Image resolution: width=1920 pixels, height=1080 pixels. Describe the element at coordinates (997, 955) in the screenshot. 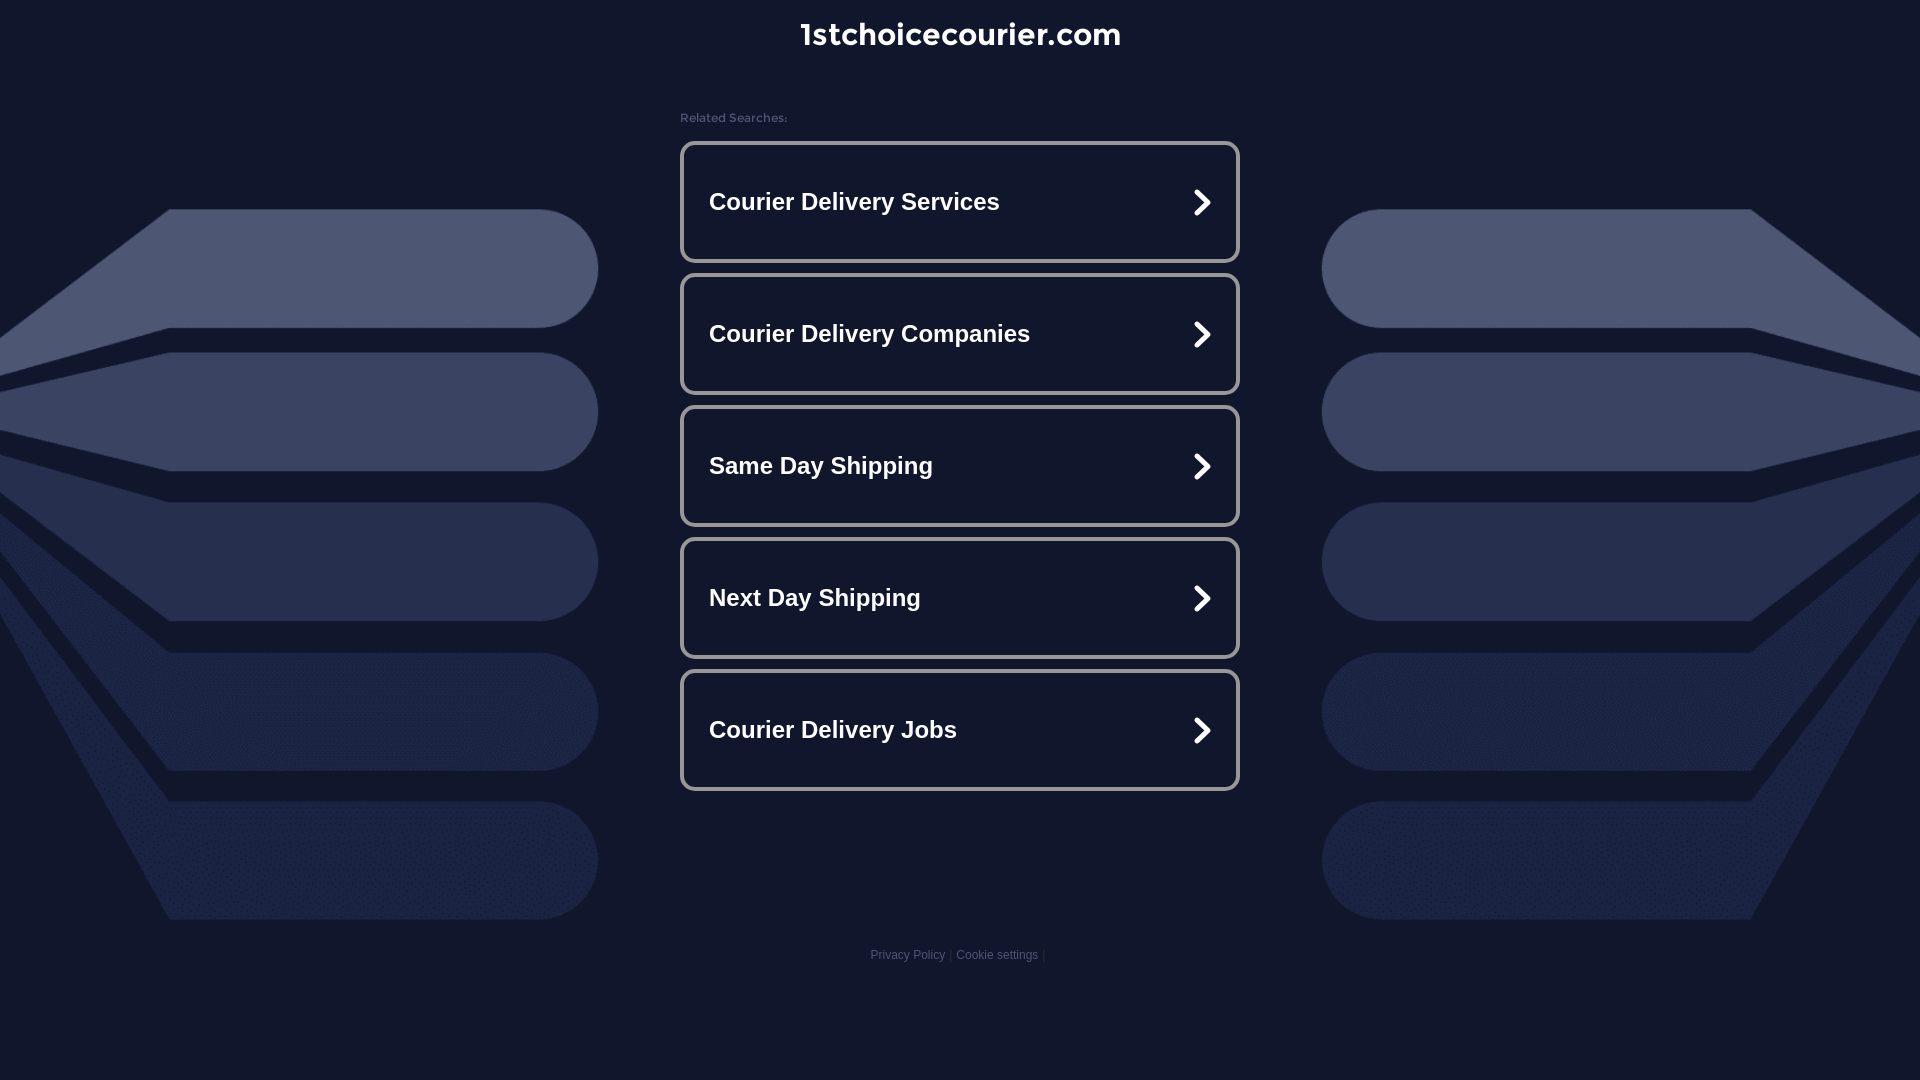

I see `Cookie settings` at that location.